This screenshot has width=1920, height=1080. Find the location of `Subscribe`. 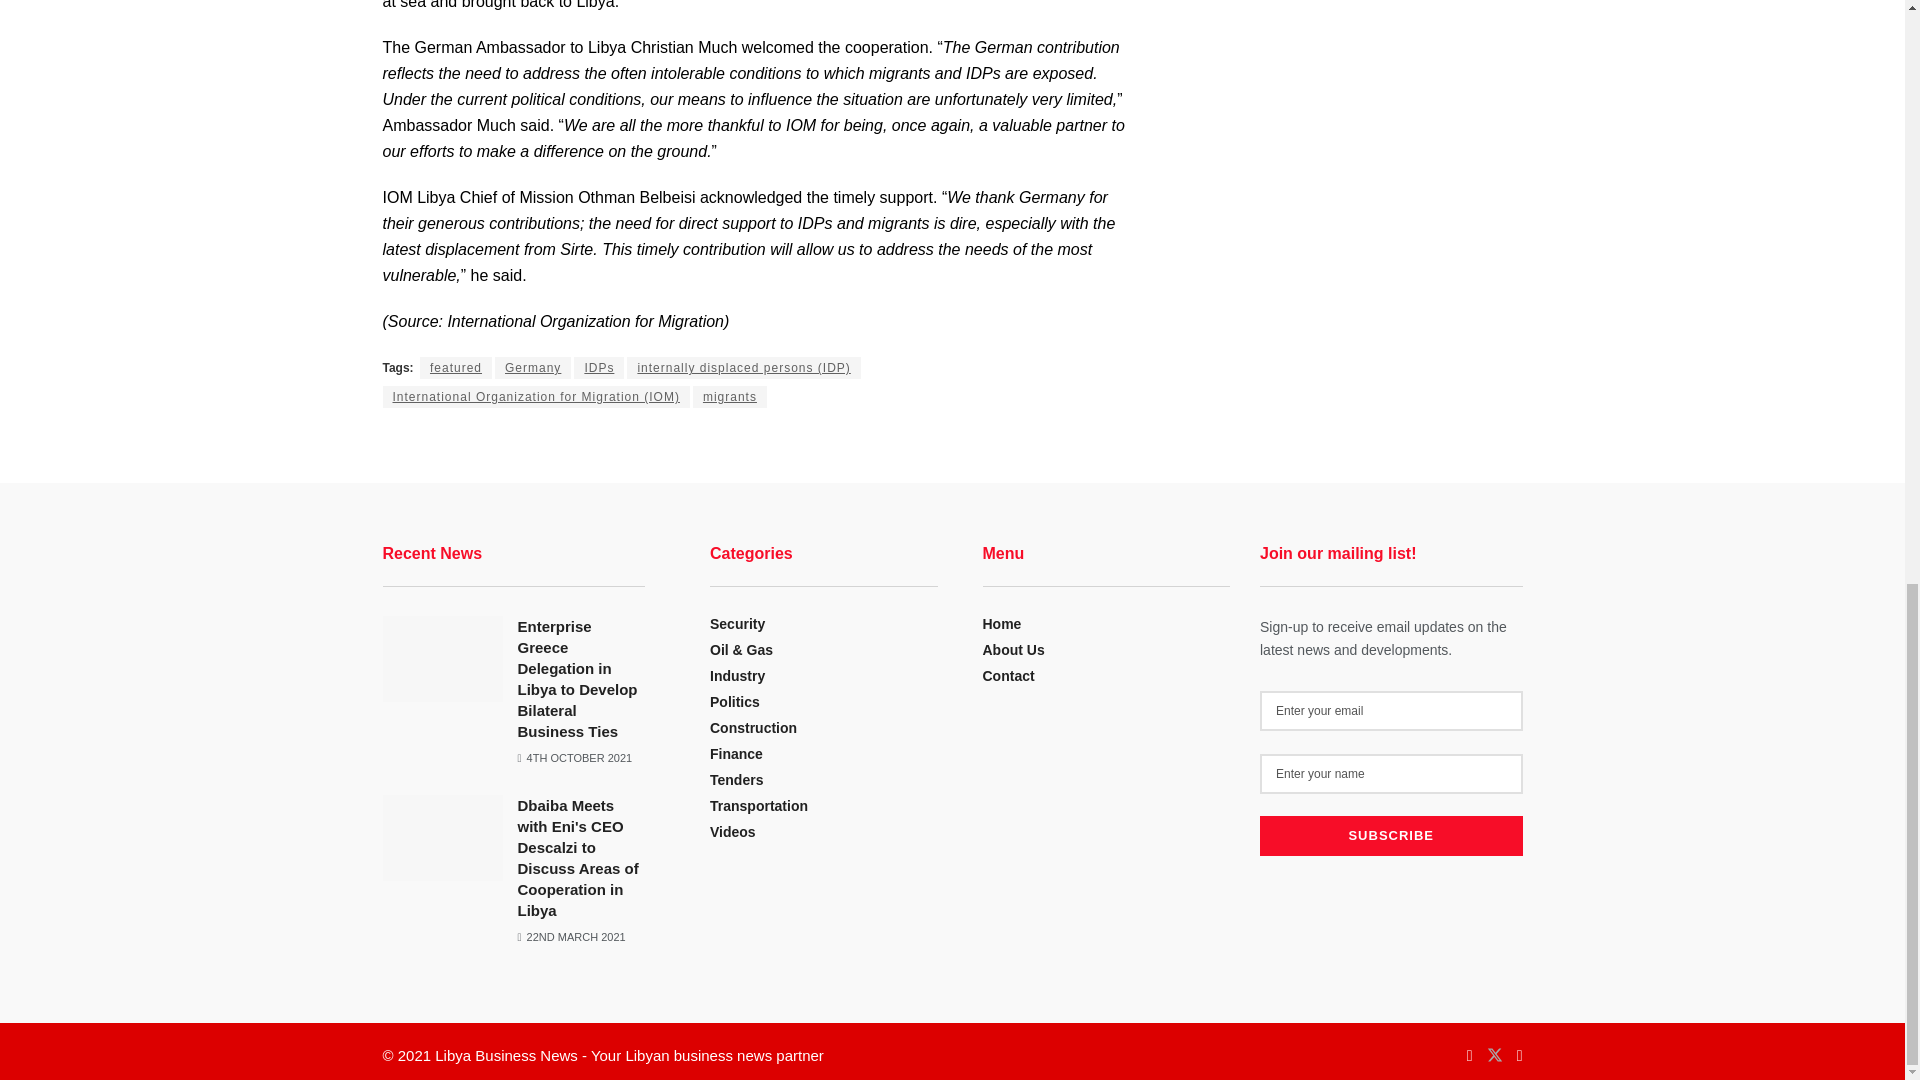

Subscribe is located at coordinates (1390, 836).